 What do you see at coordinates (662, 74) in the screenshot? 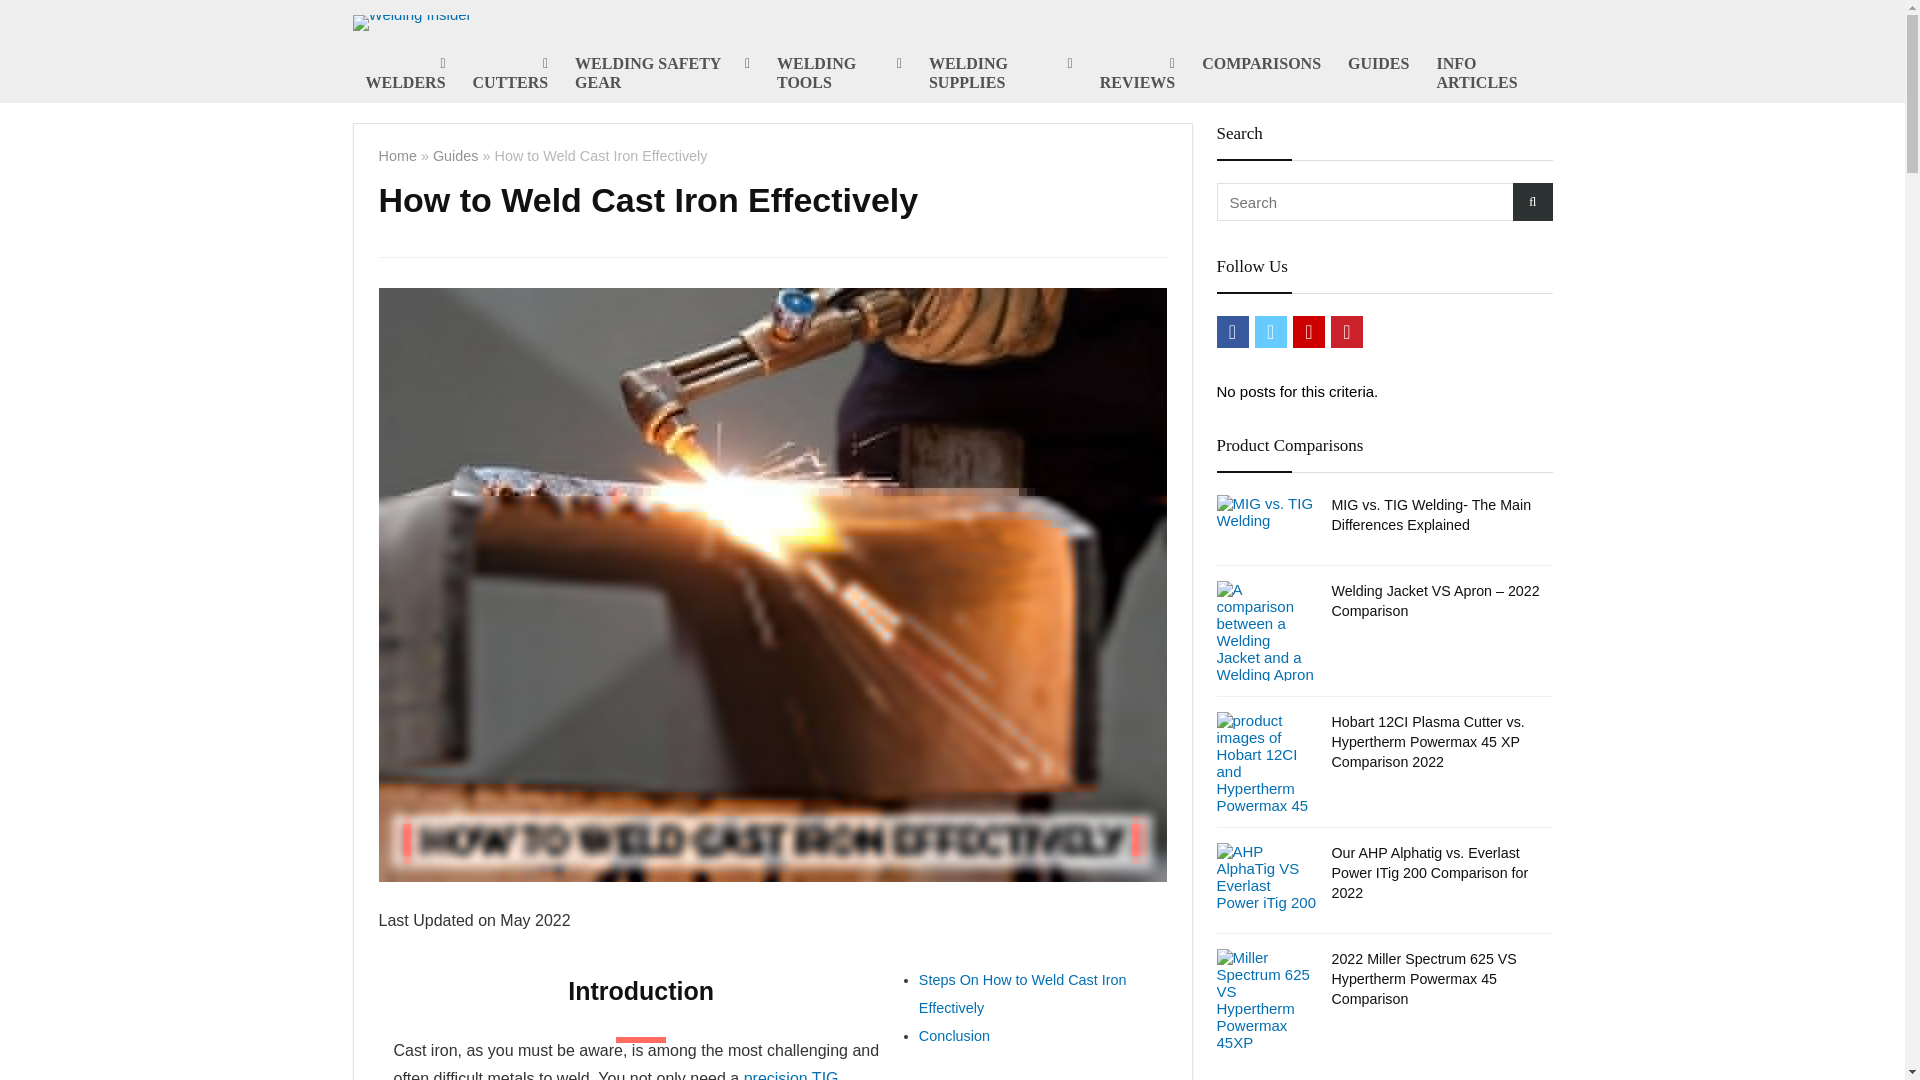
I see `WELDING SAFETY GEAR` at bounding box center [662, 74].